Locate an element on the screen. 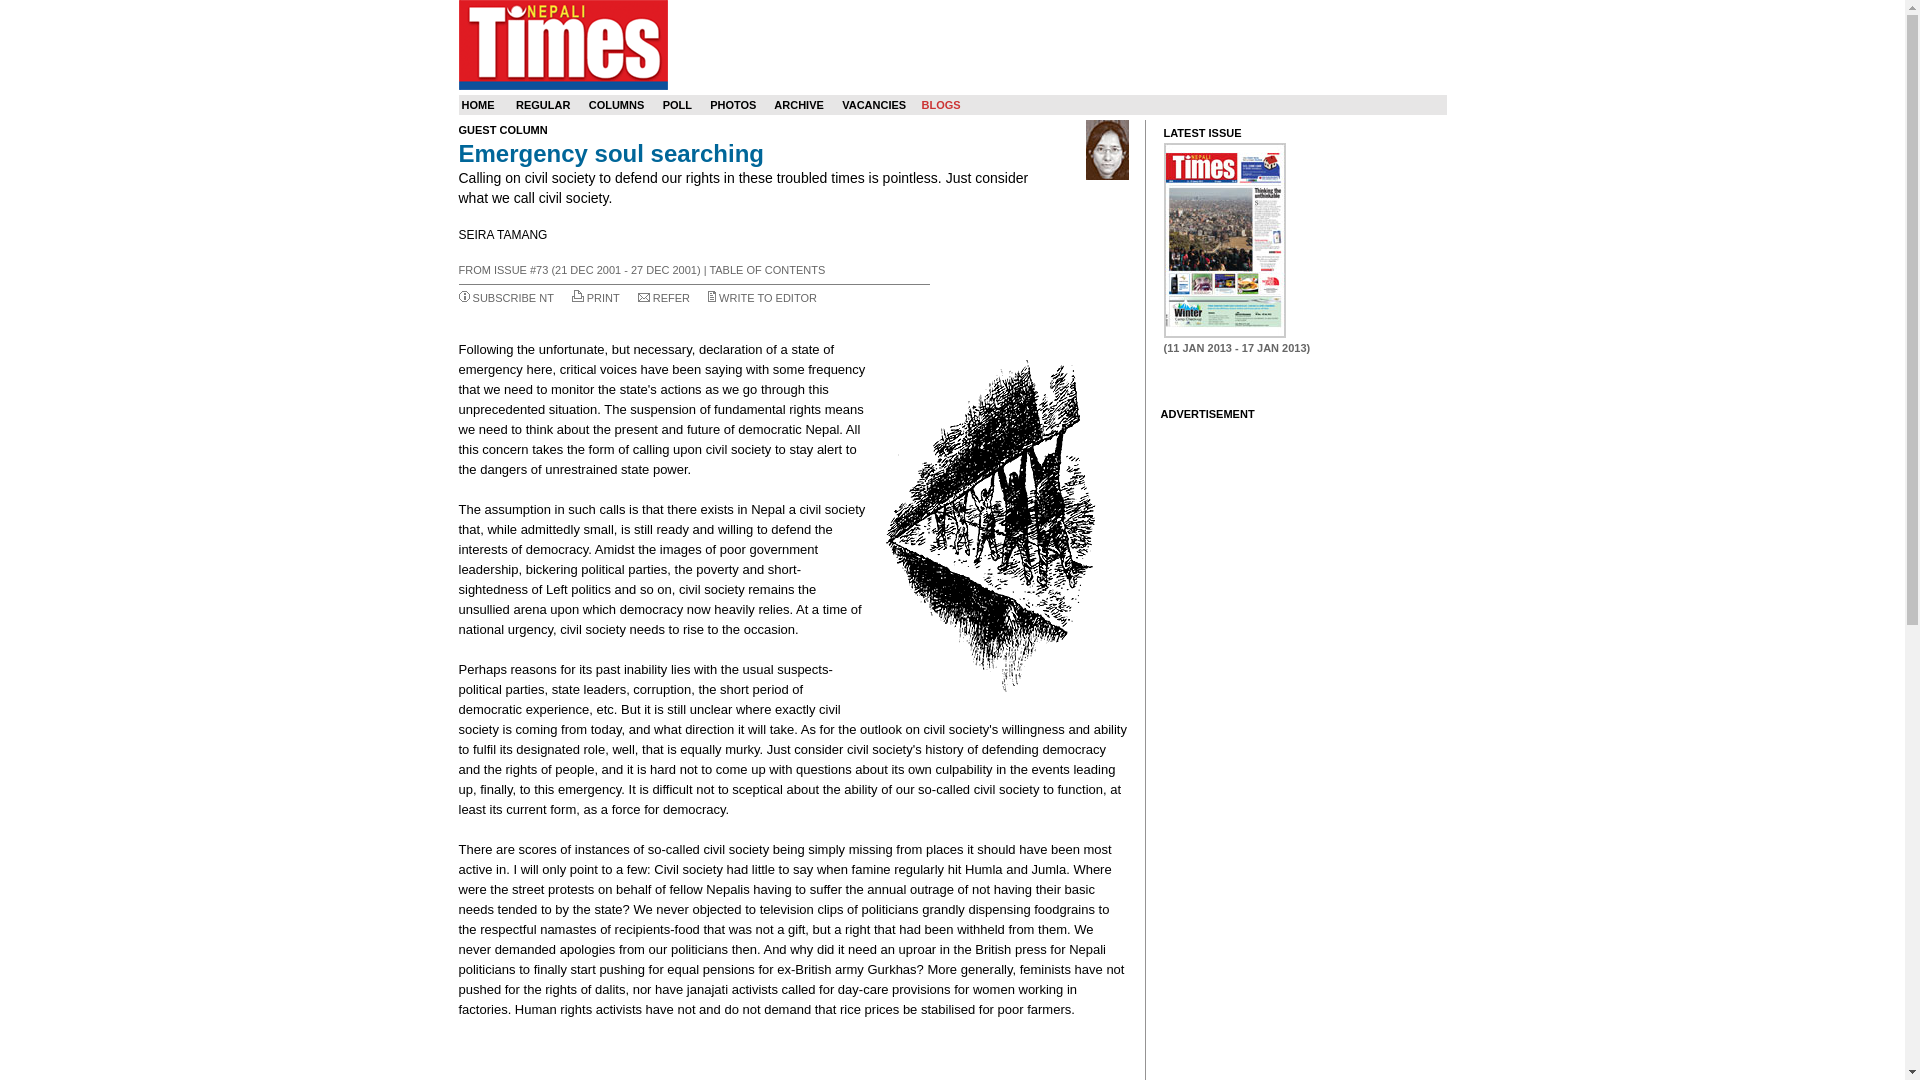 The width and height of the screenshot is (1920, 1080). VACANCIES is located at coordinates (874, 105).